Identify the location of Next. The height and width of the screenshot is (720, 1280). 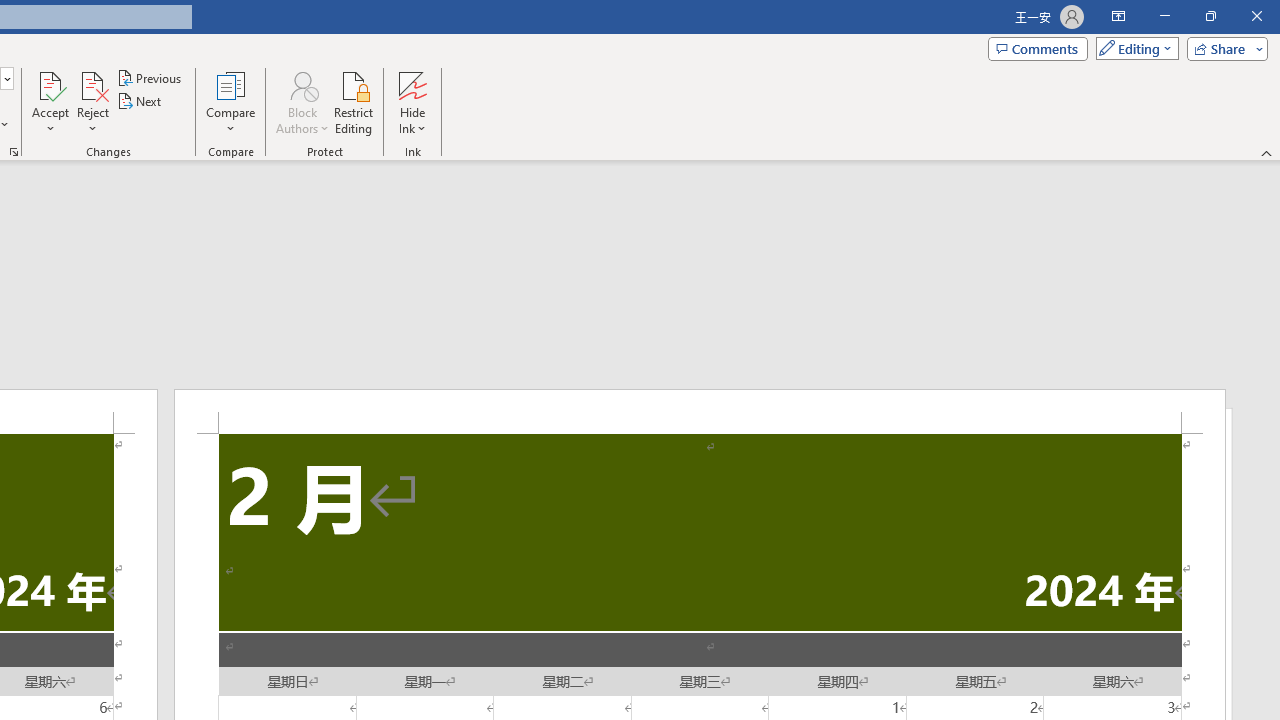
(140, 102).